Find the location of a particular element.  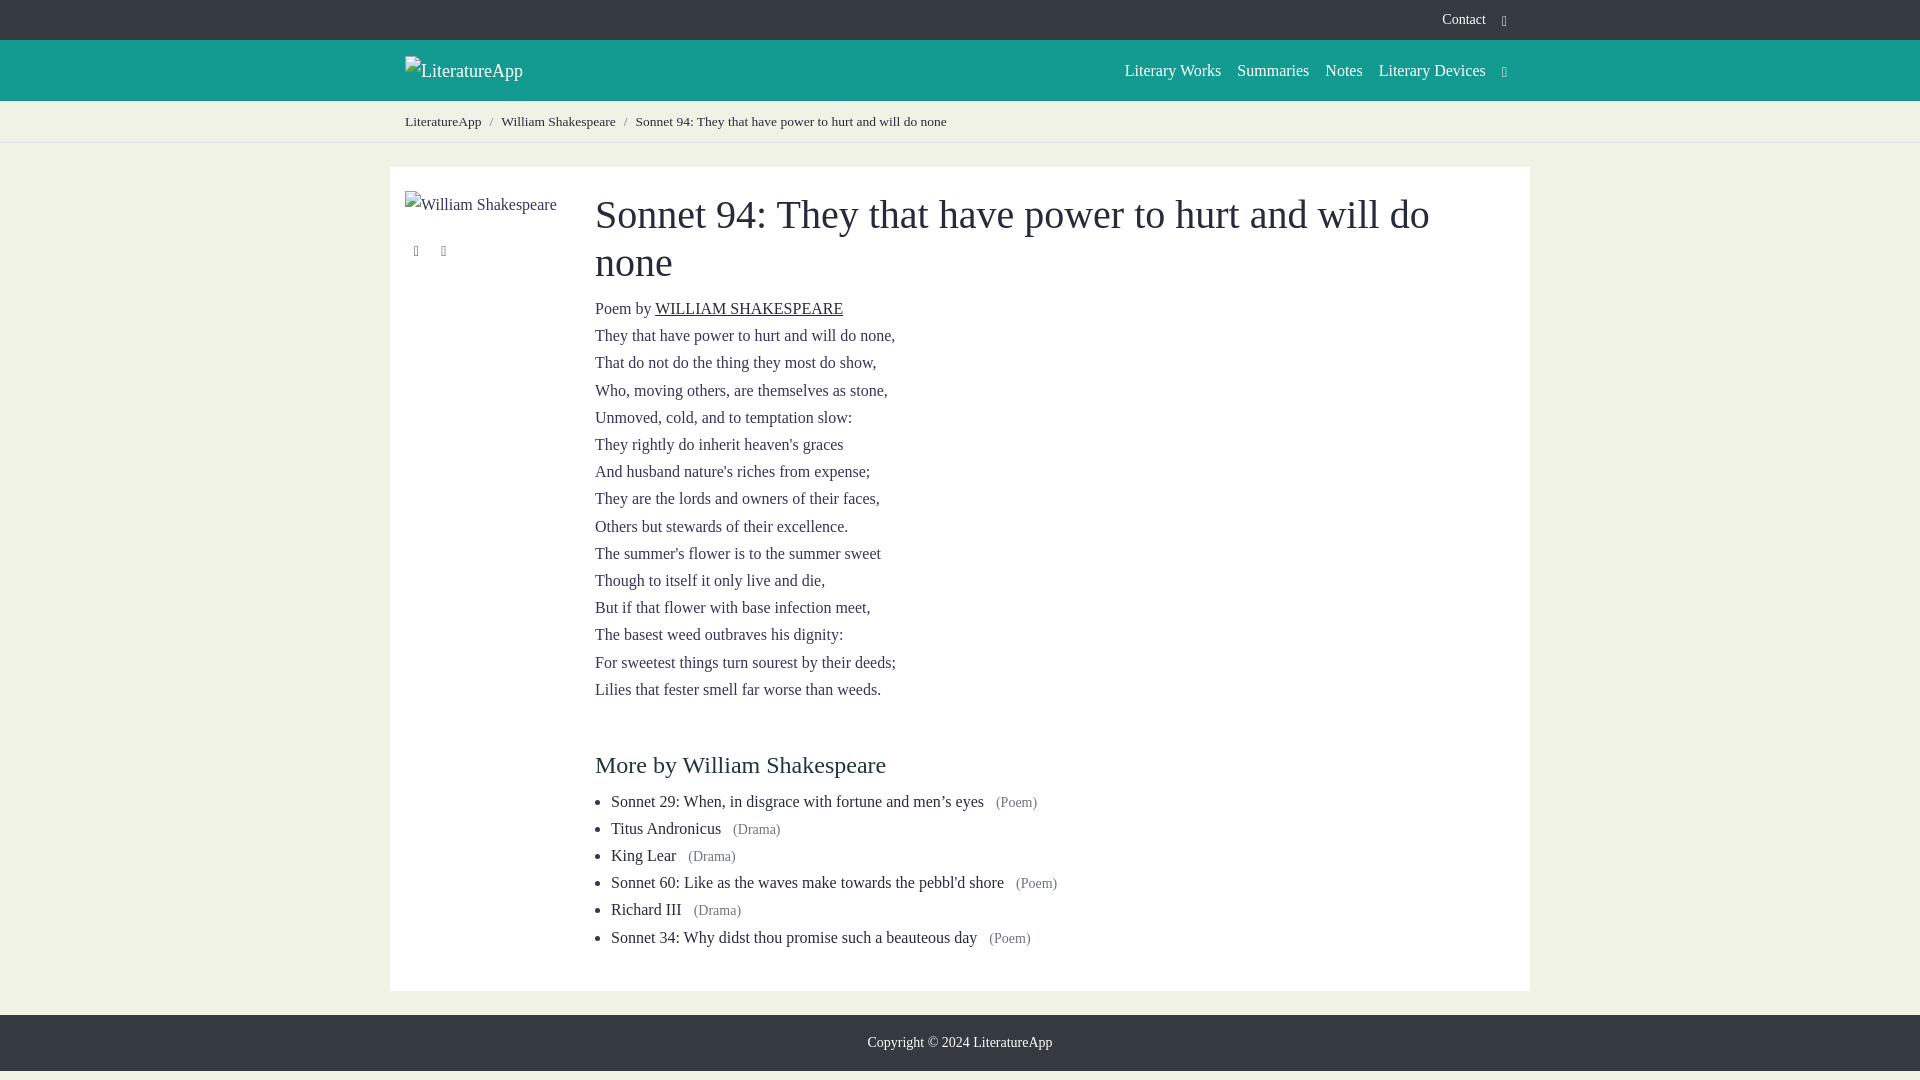

Sonnet 60: Like as the waves make towards the pebbl'd shore is located at coordinates (807, 882).